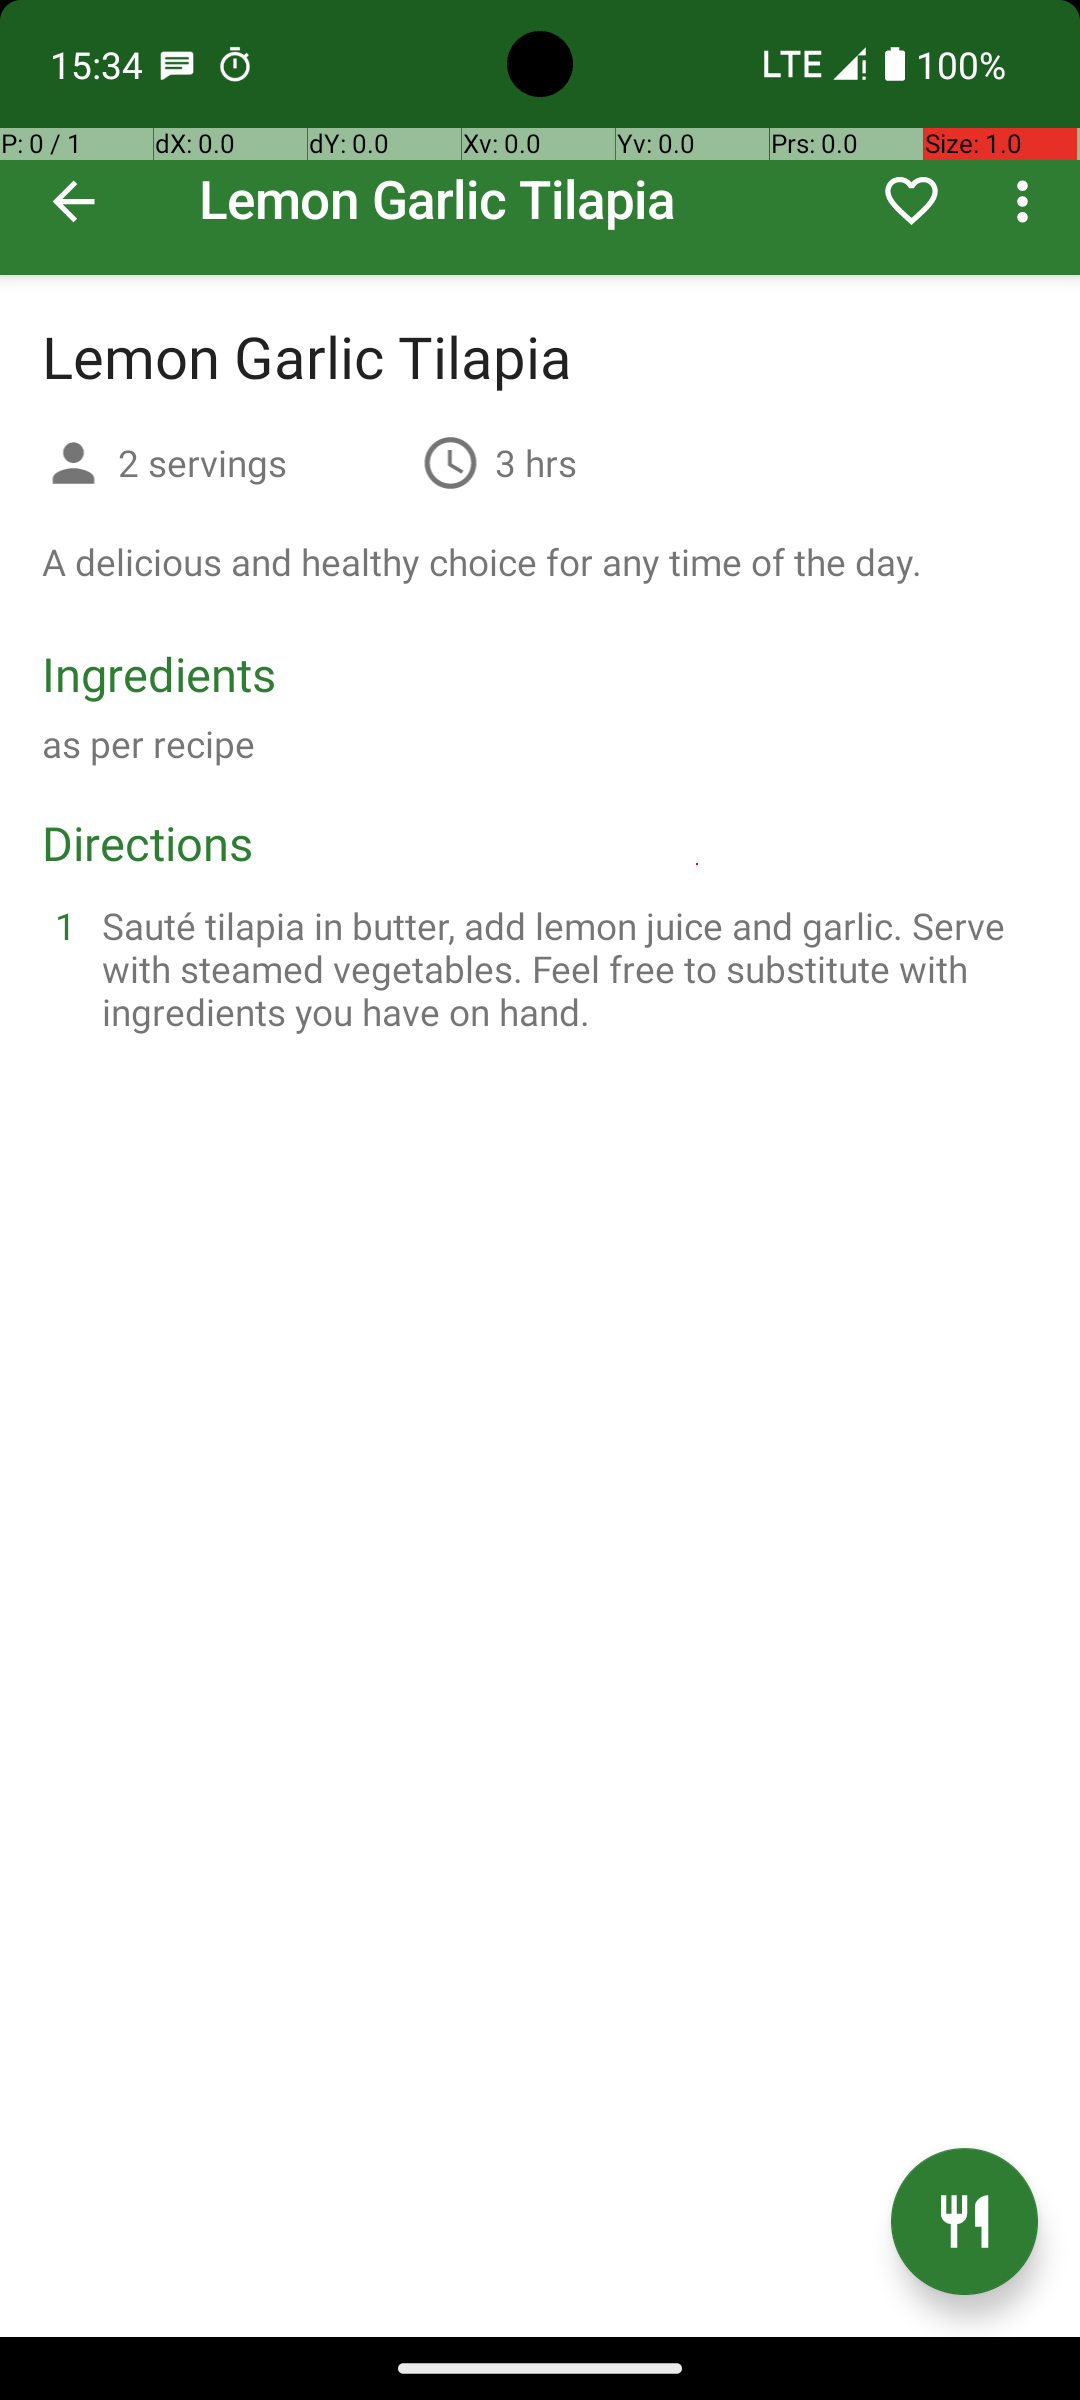 This screenshot has height=2400, width=1080. I want to click on Sauté tilapia in butter, add lemon juice and garlic. Serve with steamed vegetables. Feel free to substitute with ingredients you have on hand., so click(564, 968).